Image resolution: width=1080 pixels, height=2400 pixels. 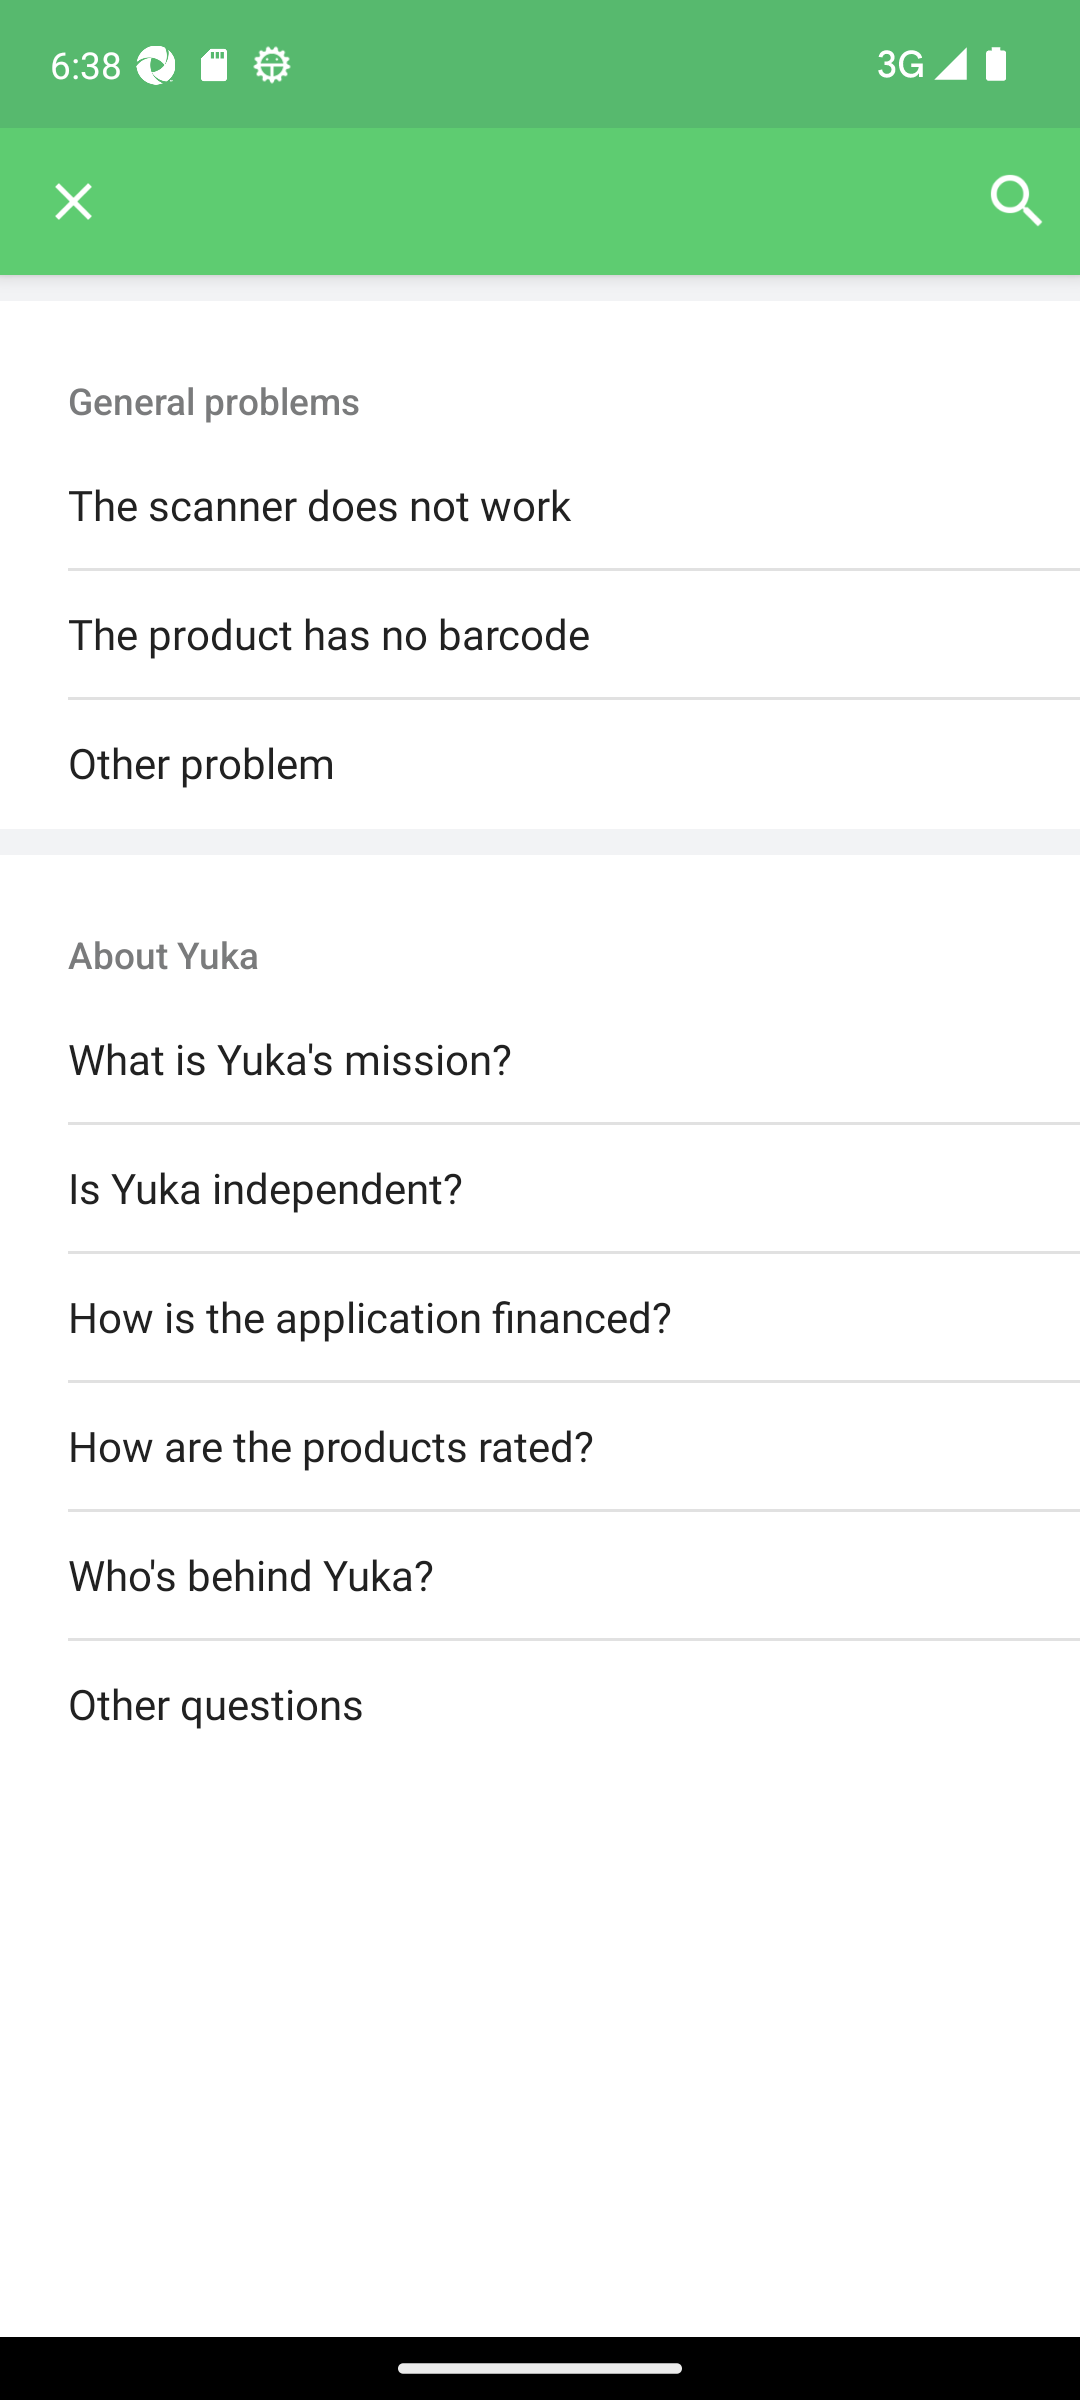 I want to click on Search, so click(x=1016, y=202).